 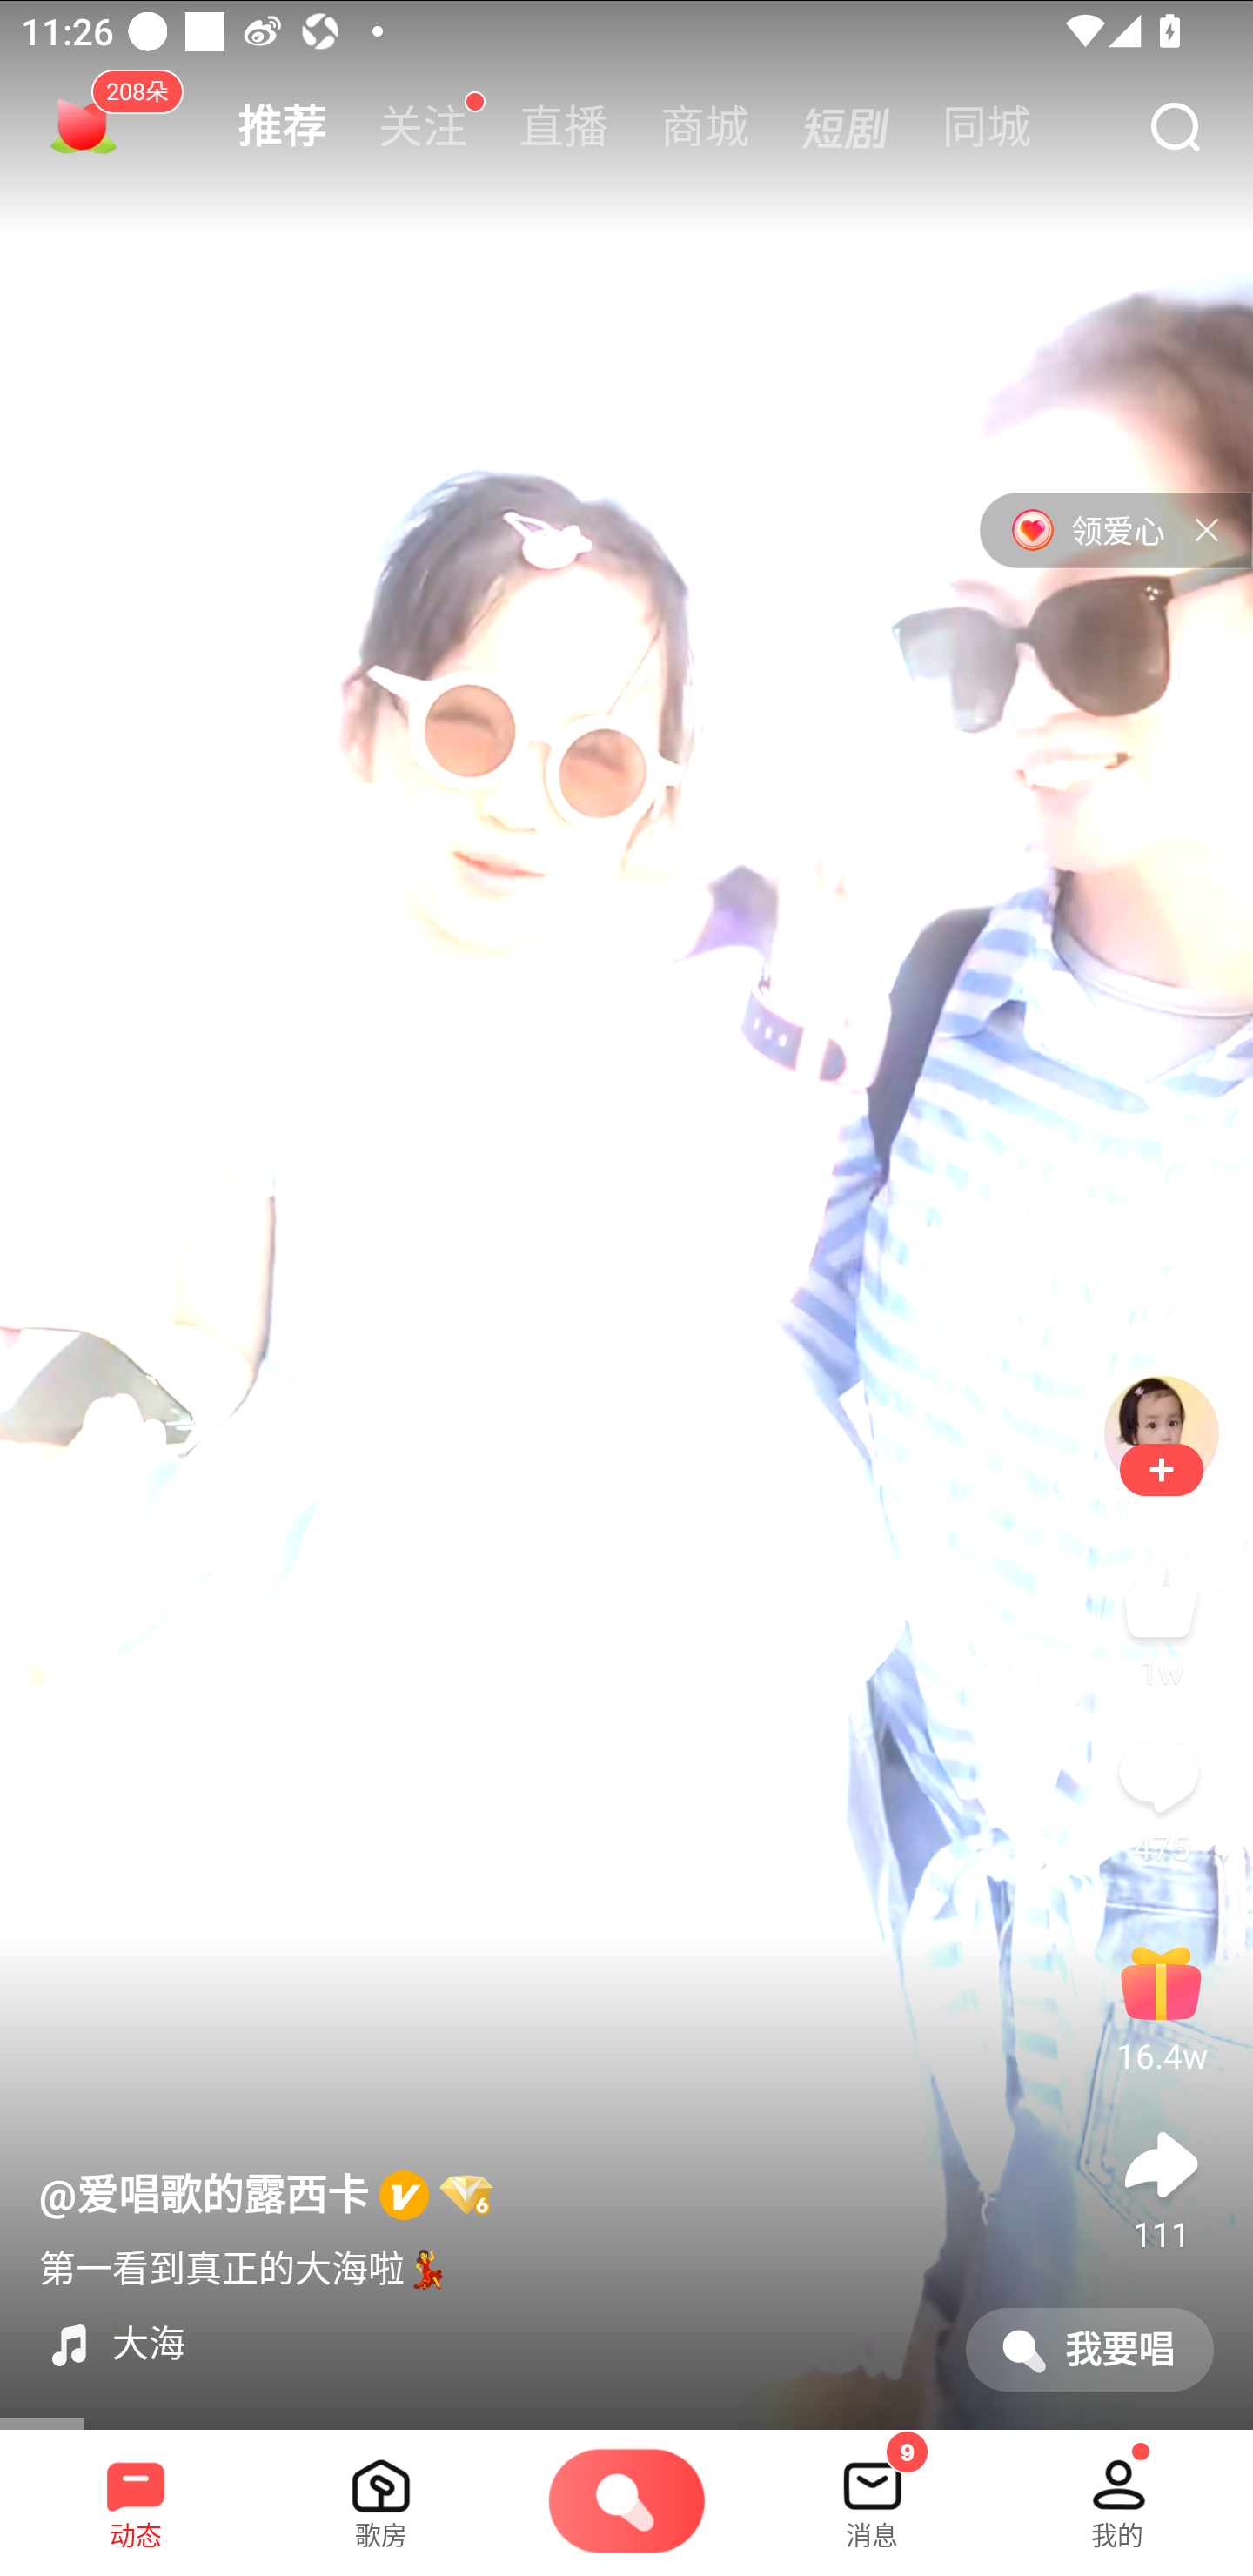 What do you see at coordinates (987, 127) in the screenshot?
I see `同城` at bounding box center [987, 127].